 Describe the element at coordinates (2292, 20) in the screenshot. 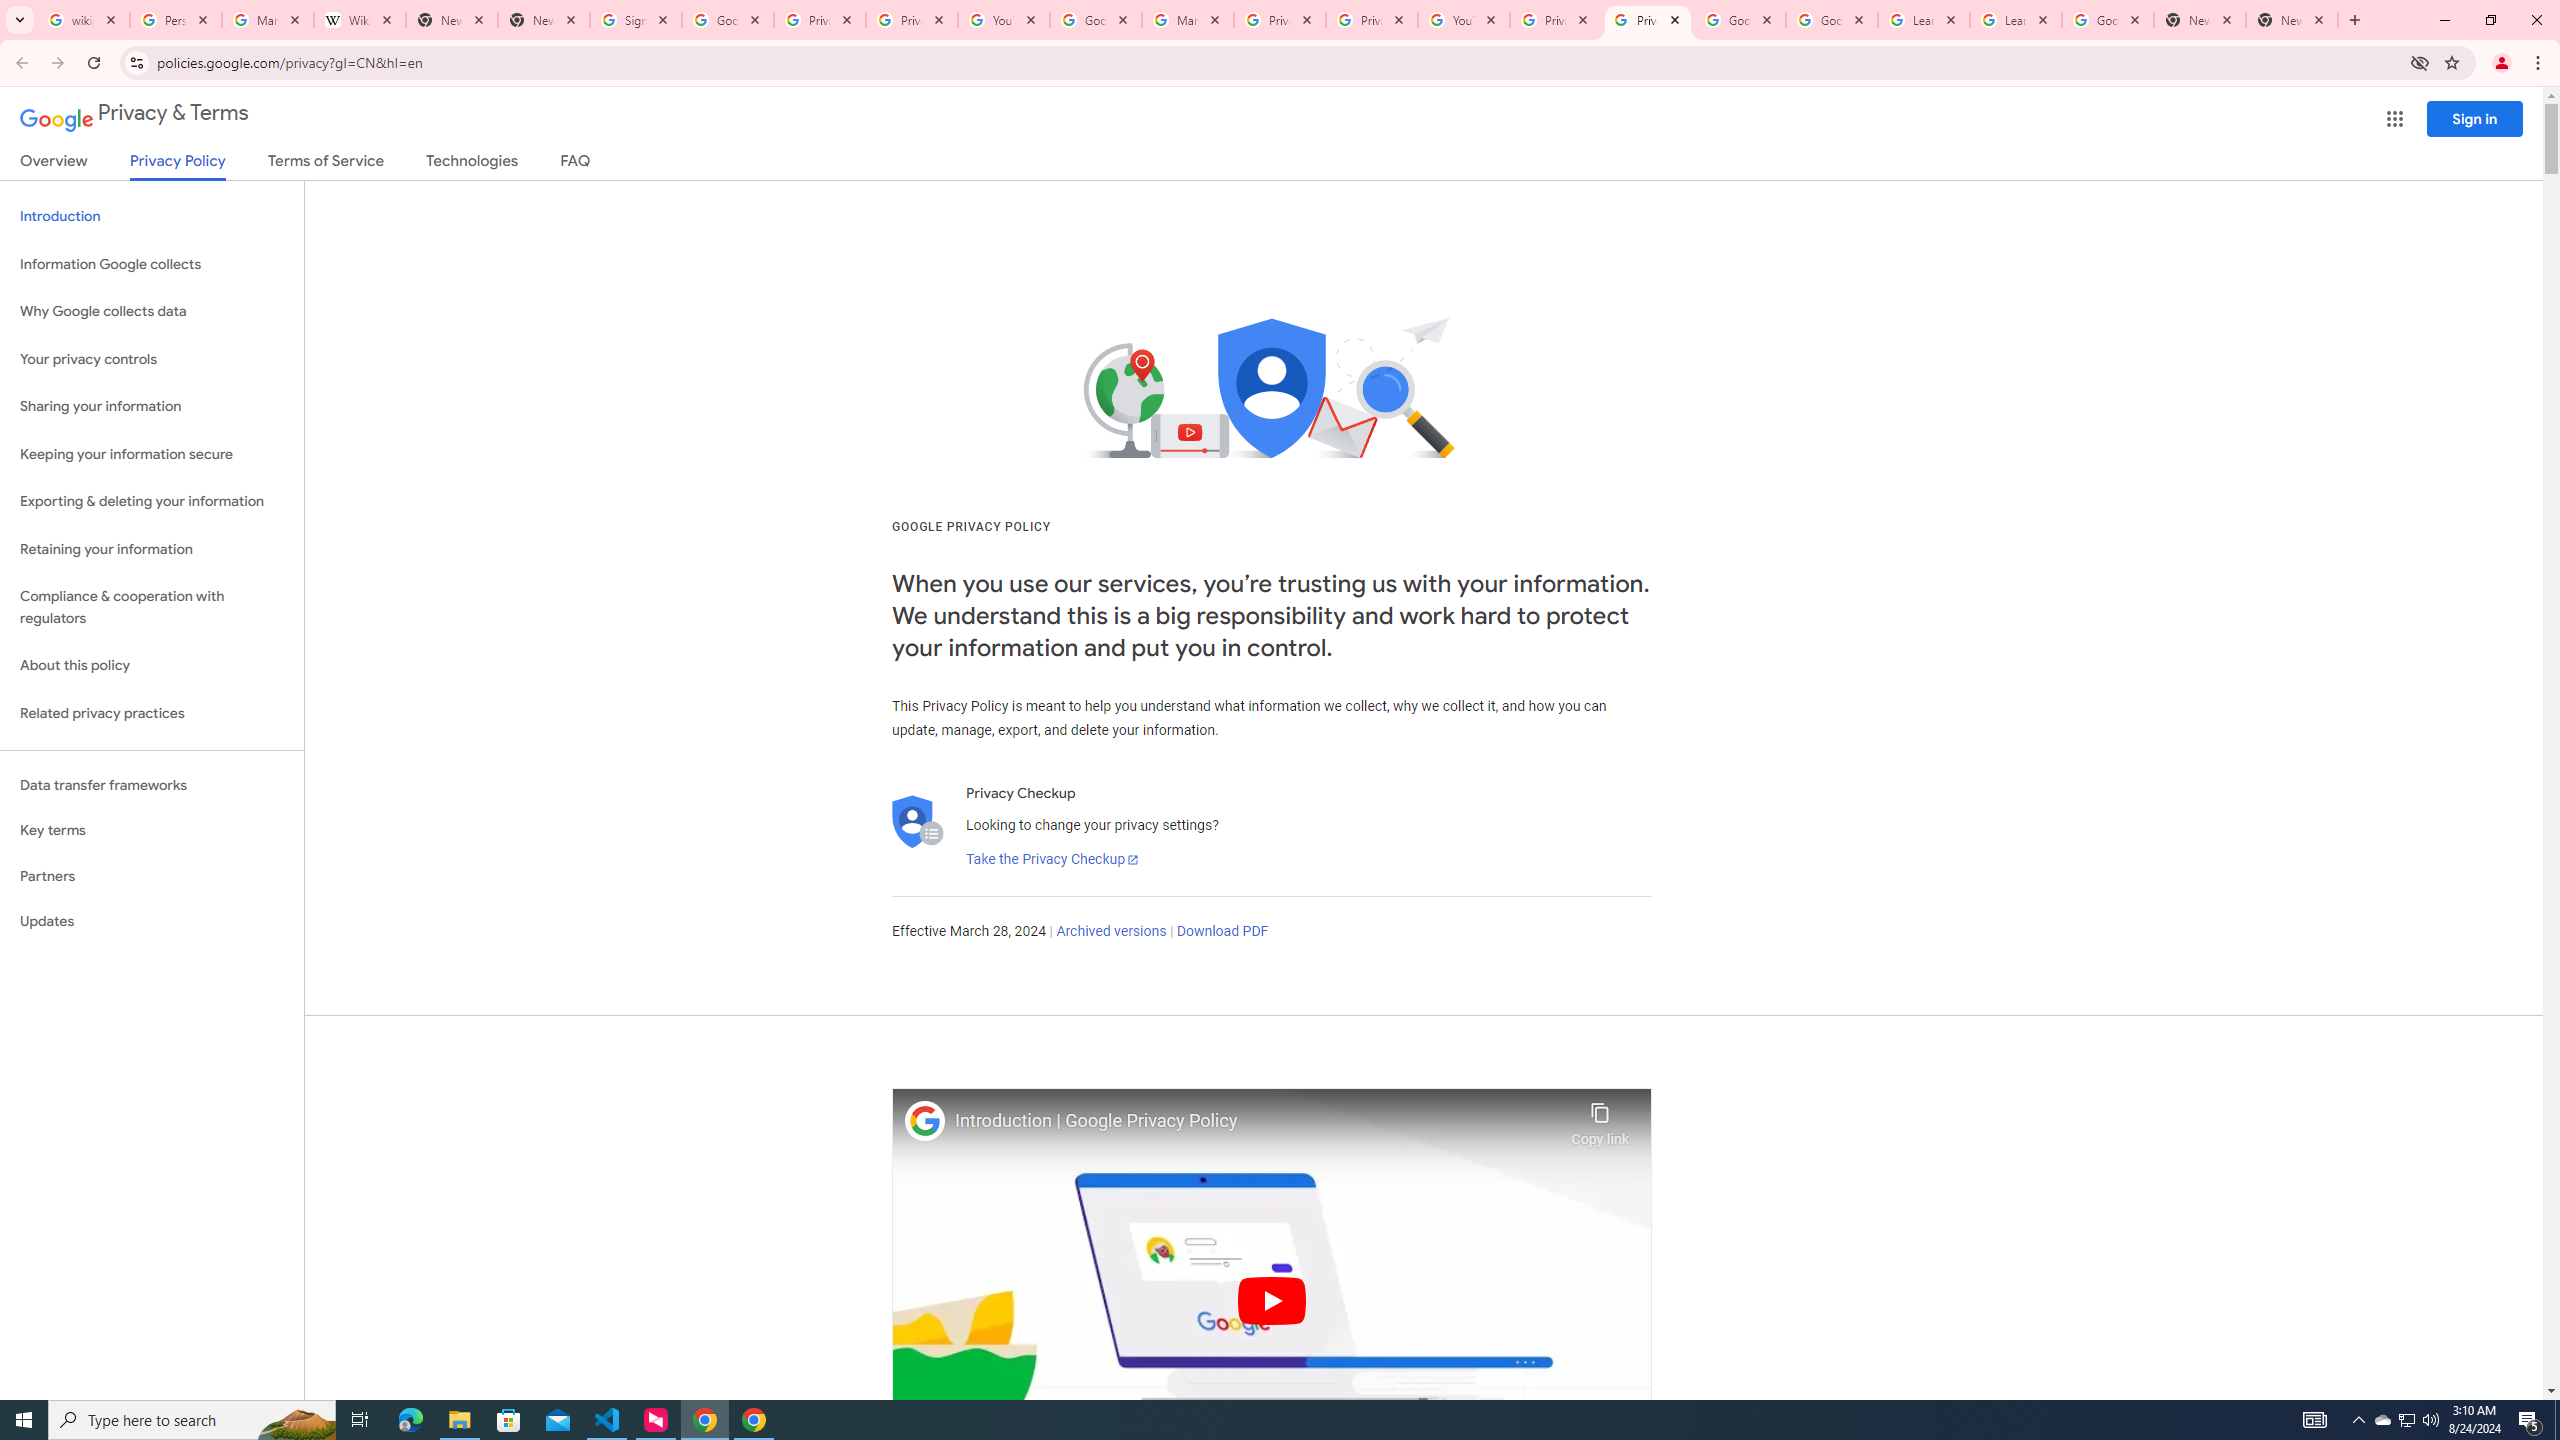

I see `New Tab` at that location.